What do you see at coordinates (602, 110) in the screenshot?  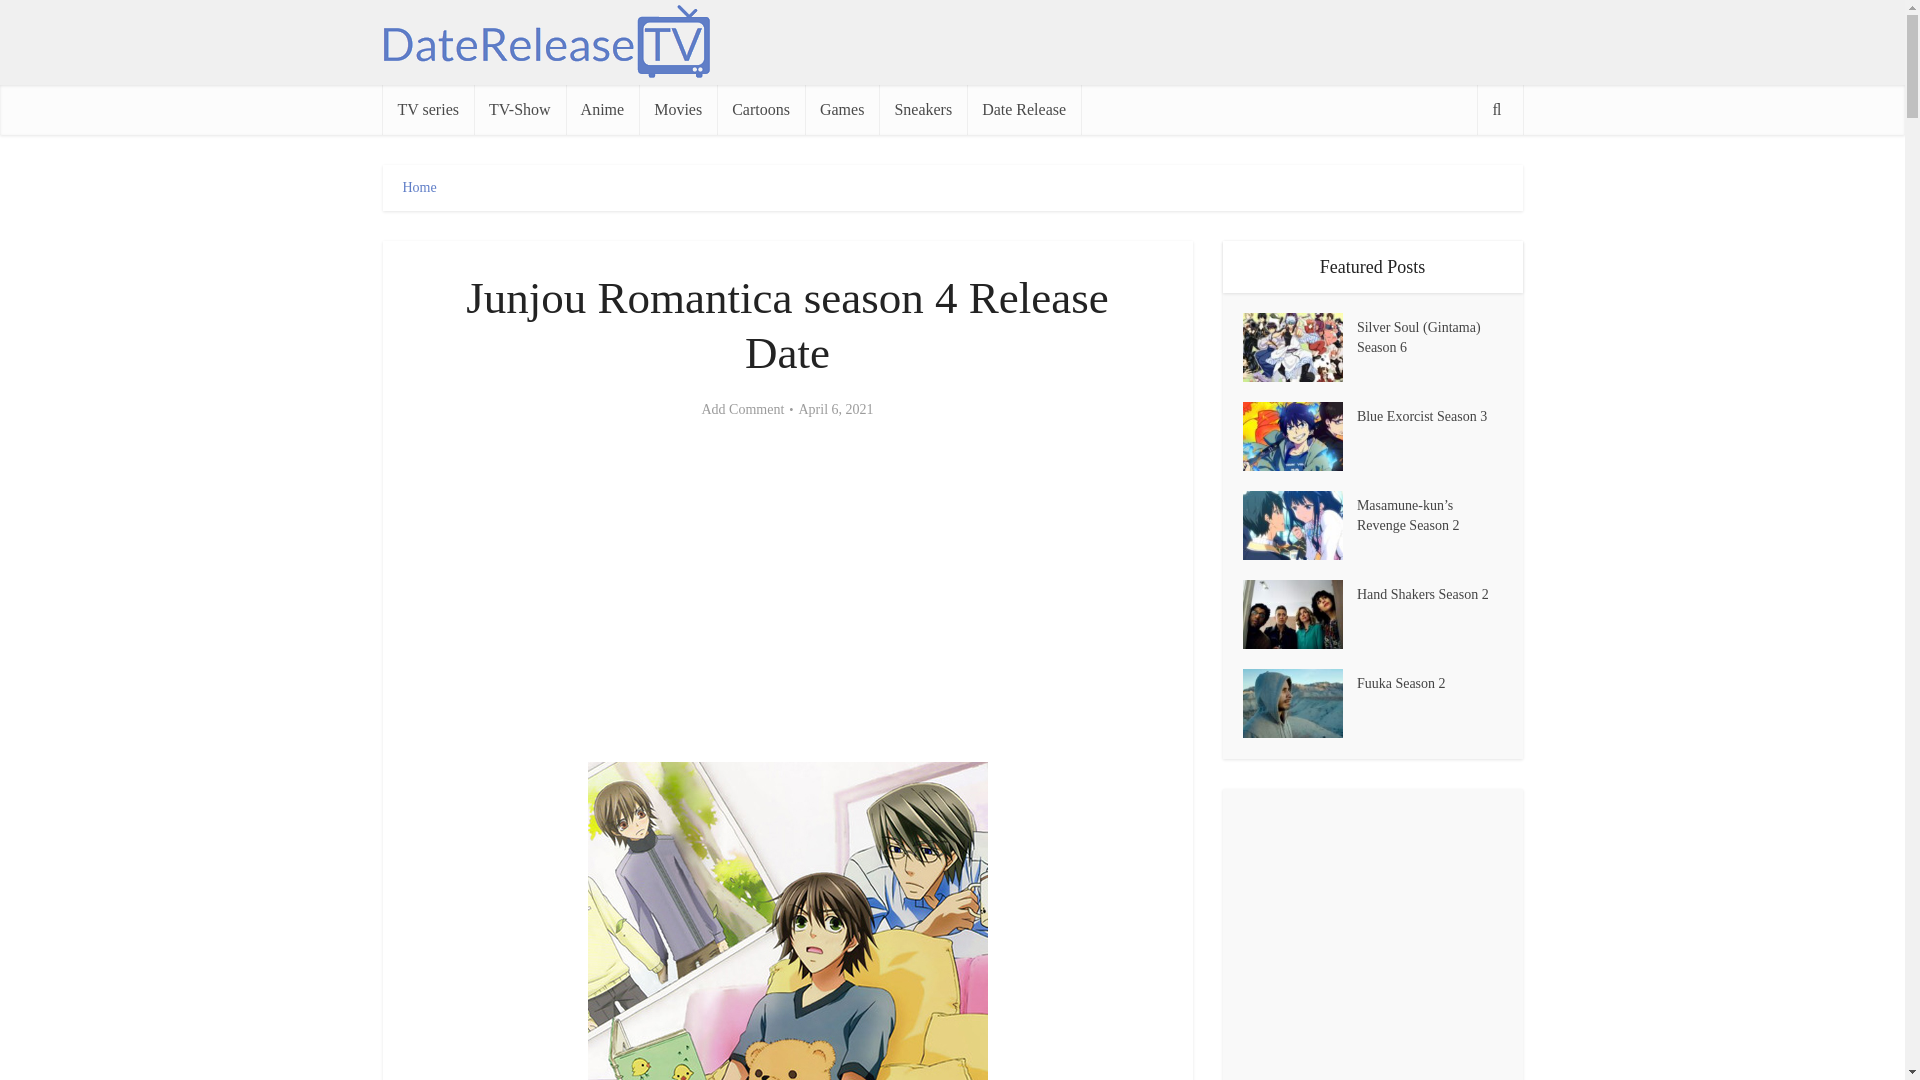 I see `Anime` at bounding box center [602, 110].